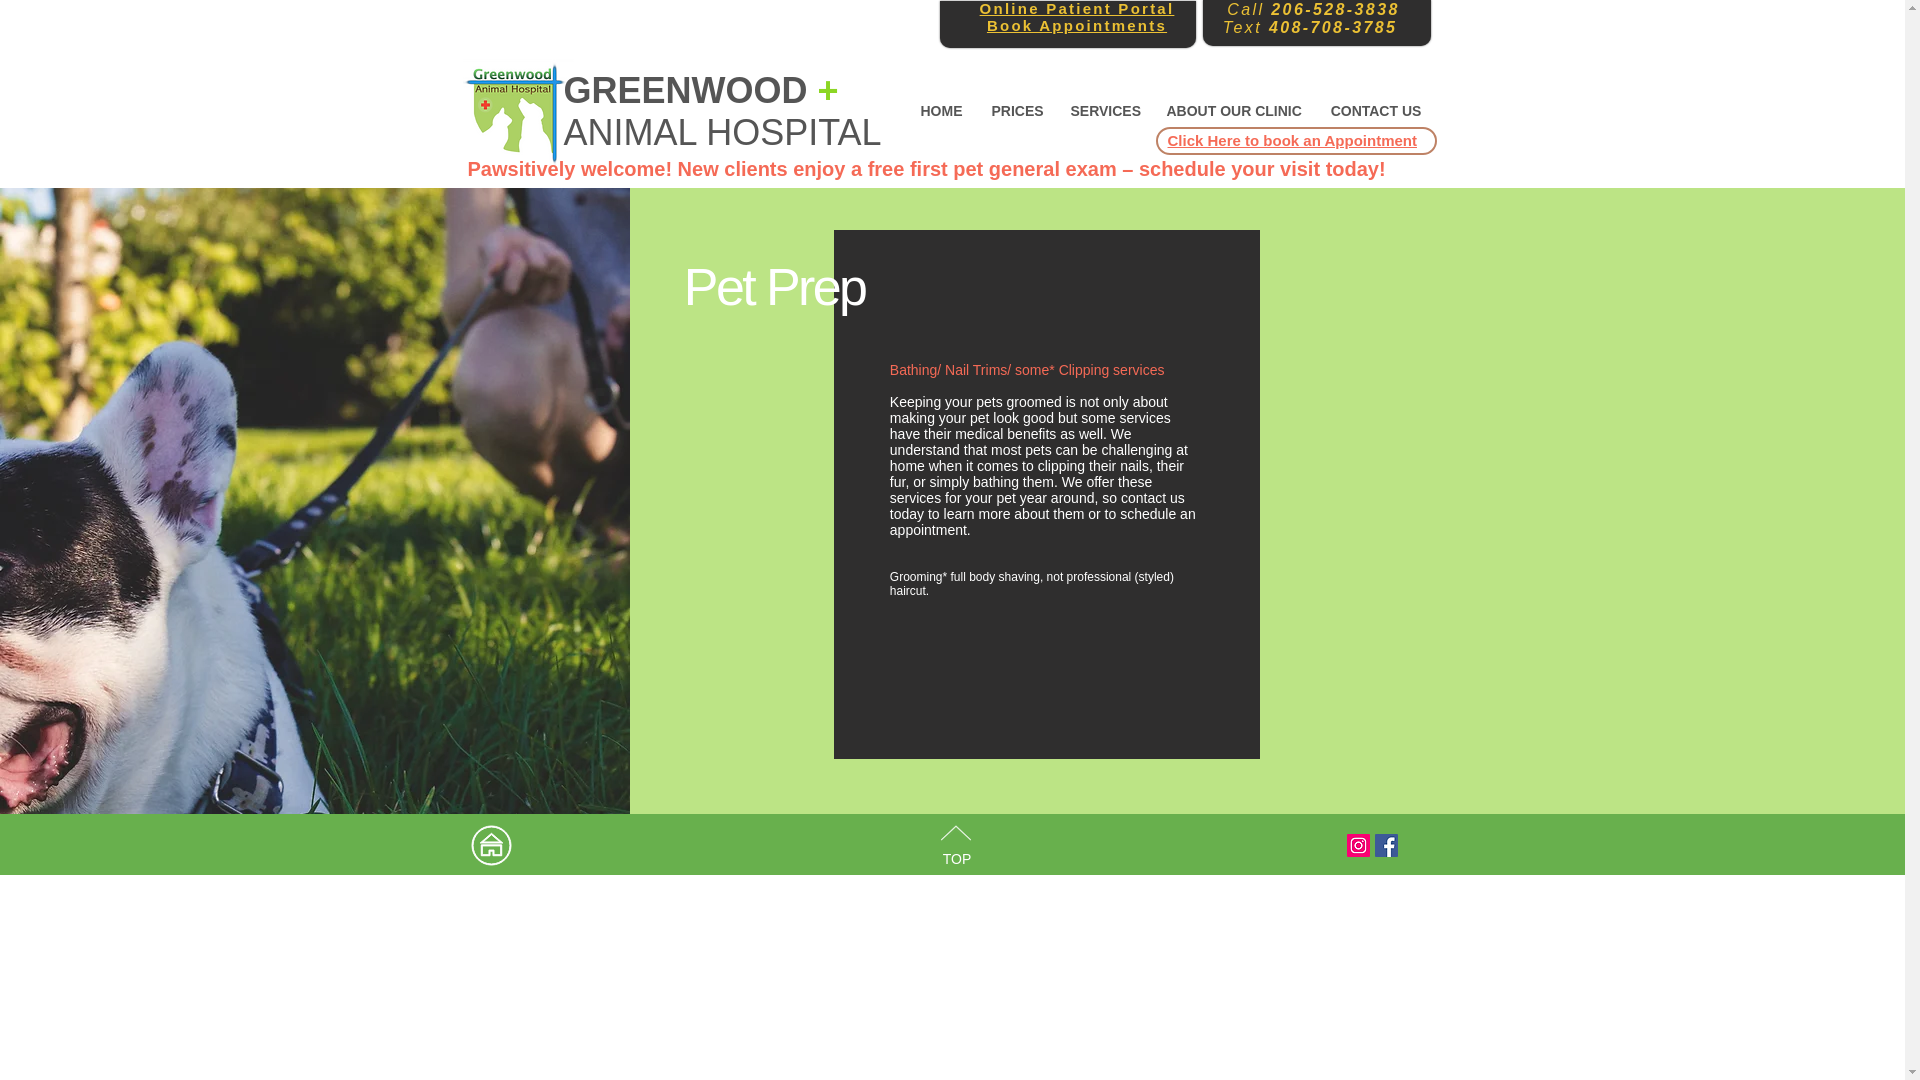 The image size is (1920, 1080). Describe the element at coordinates (727, 132) in the screenshot. I see `ANIMAL HOSPITAL ` at that location.